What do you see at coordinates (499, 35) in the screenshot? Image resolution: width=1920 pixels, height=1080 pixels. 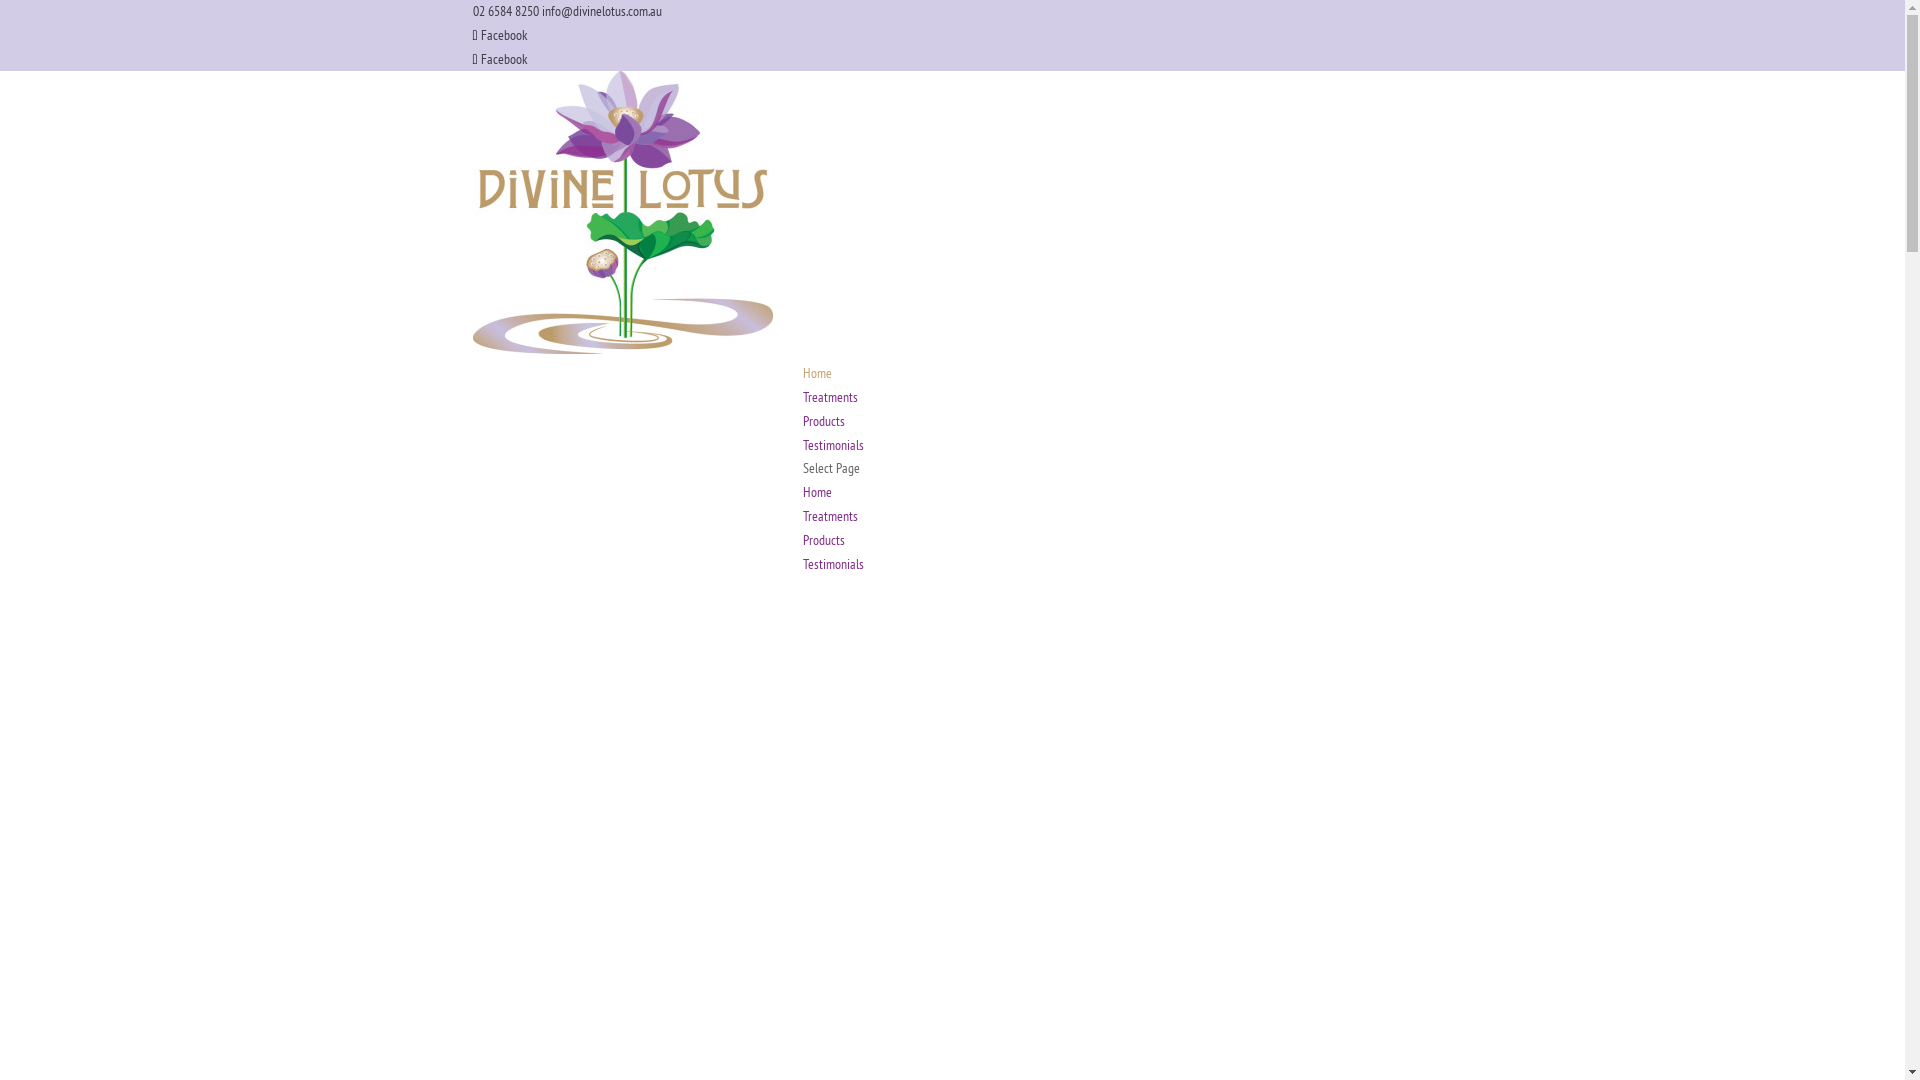 I see `Facebook` at bounding box center [499, 35].